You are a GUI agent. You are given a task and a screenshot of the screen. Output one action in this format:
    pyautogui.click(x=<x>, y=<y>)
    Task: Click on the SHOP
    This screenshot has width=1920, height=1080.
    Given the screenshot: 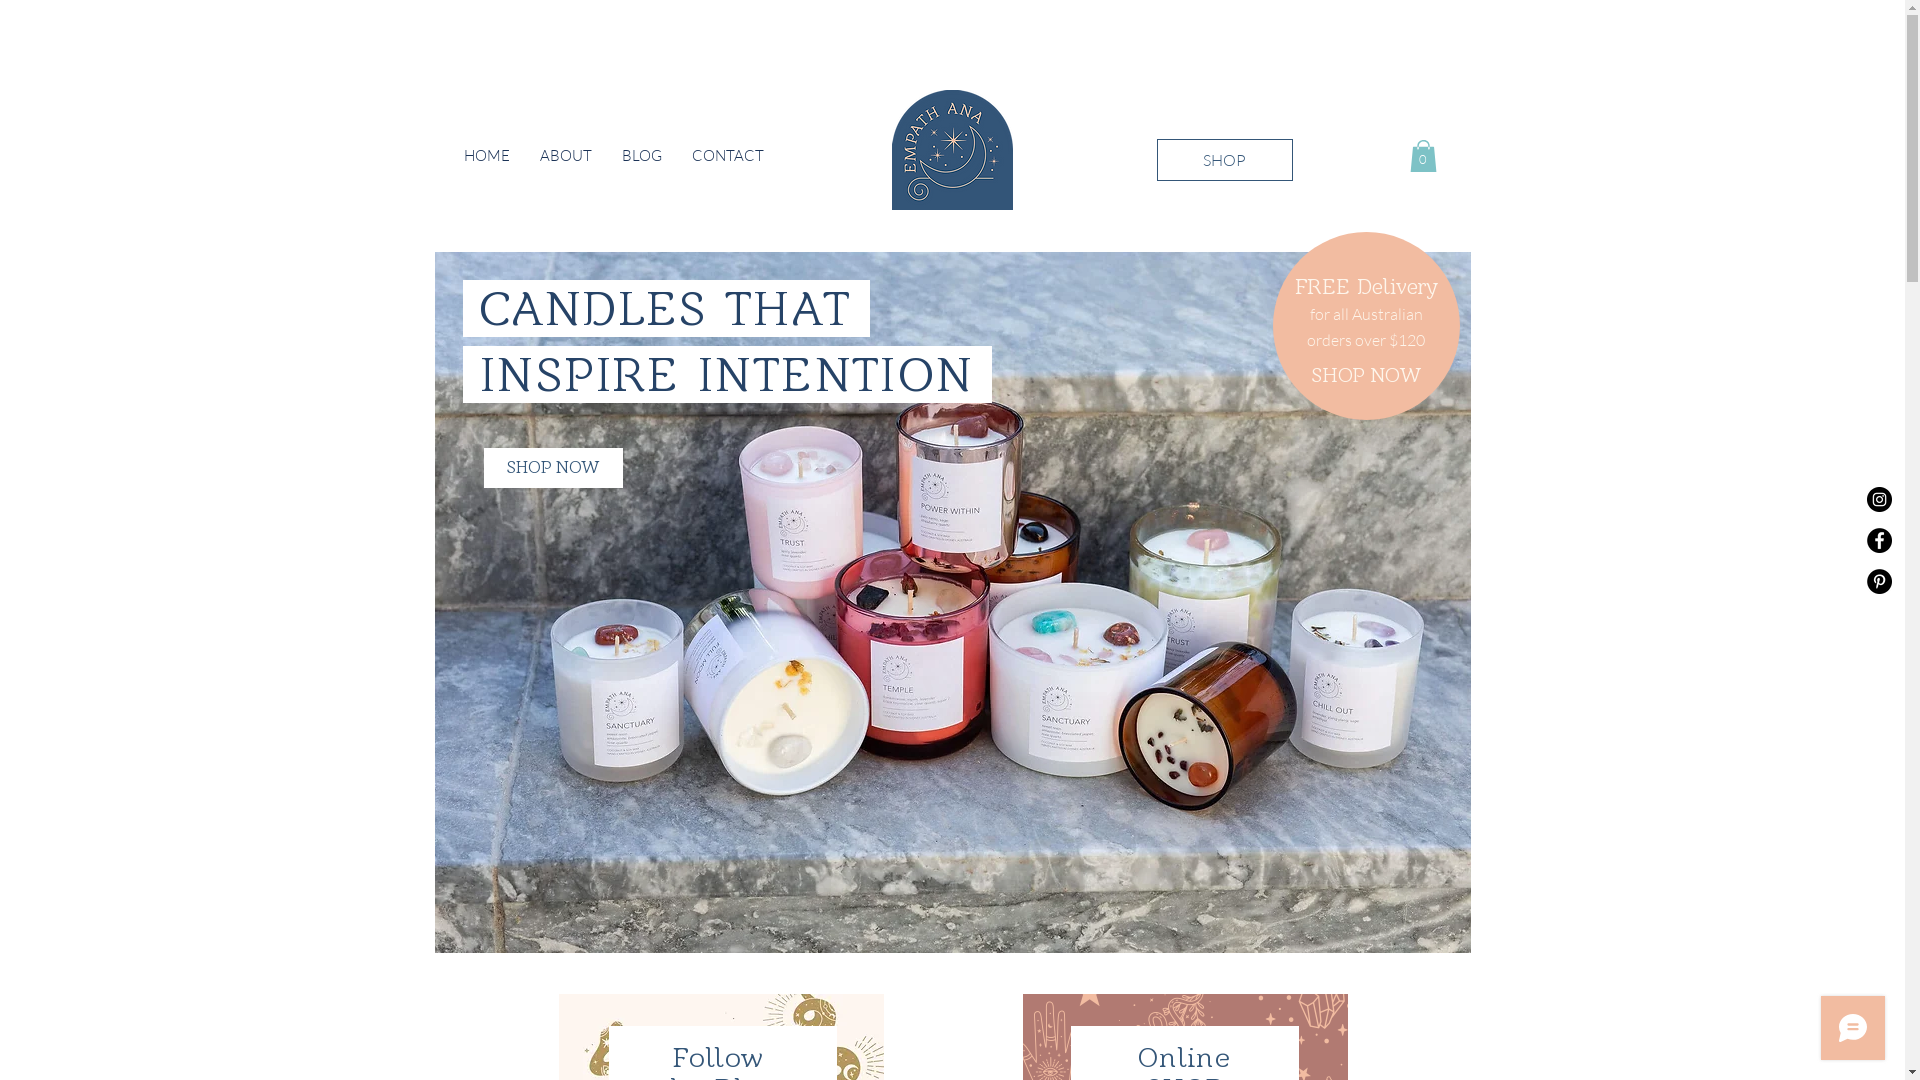 What is the action you would take?
    pyautogui.click(x=1224, y=160)
    